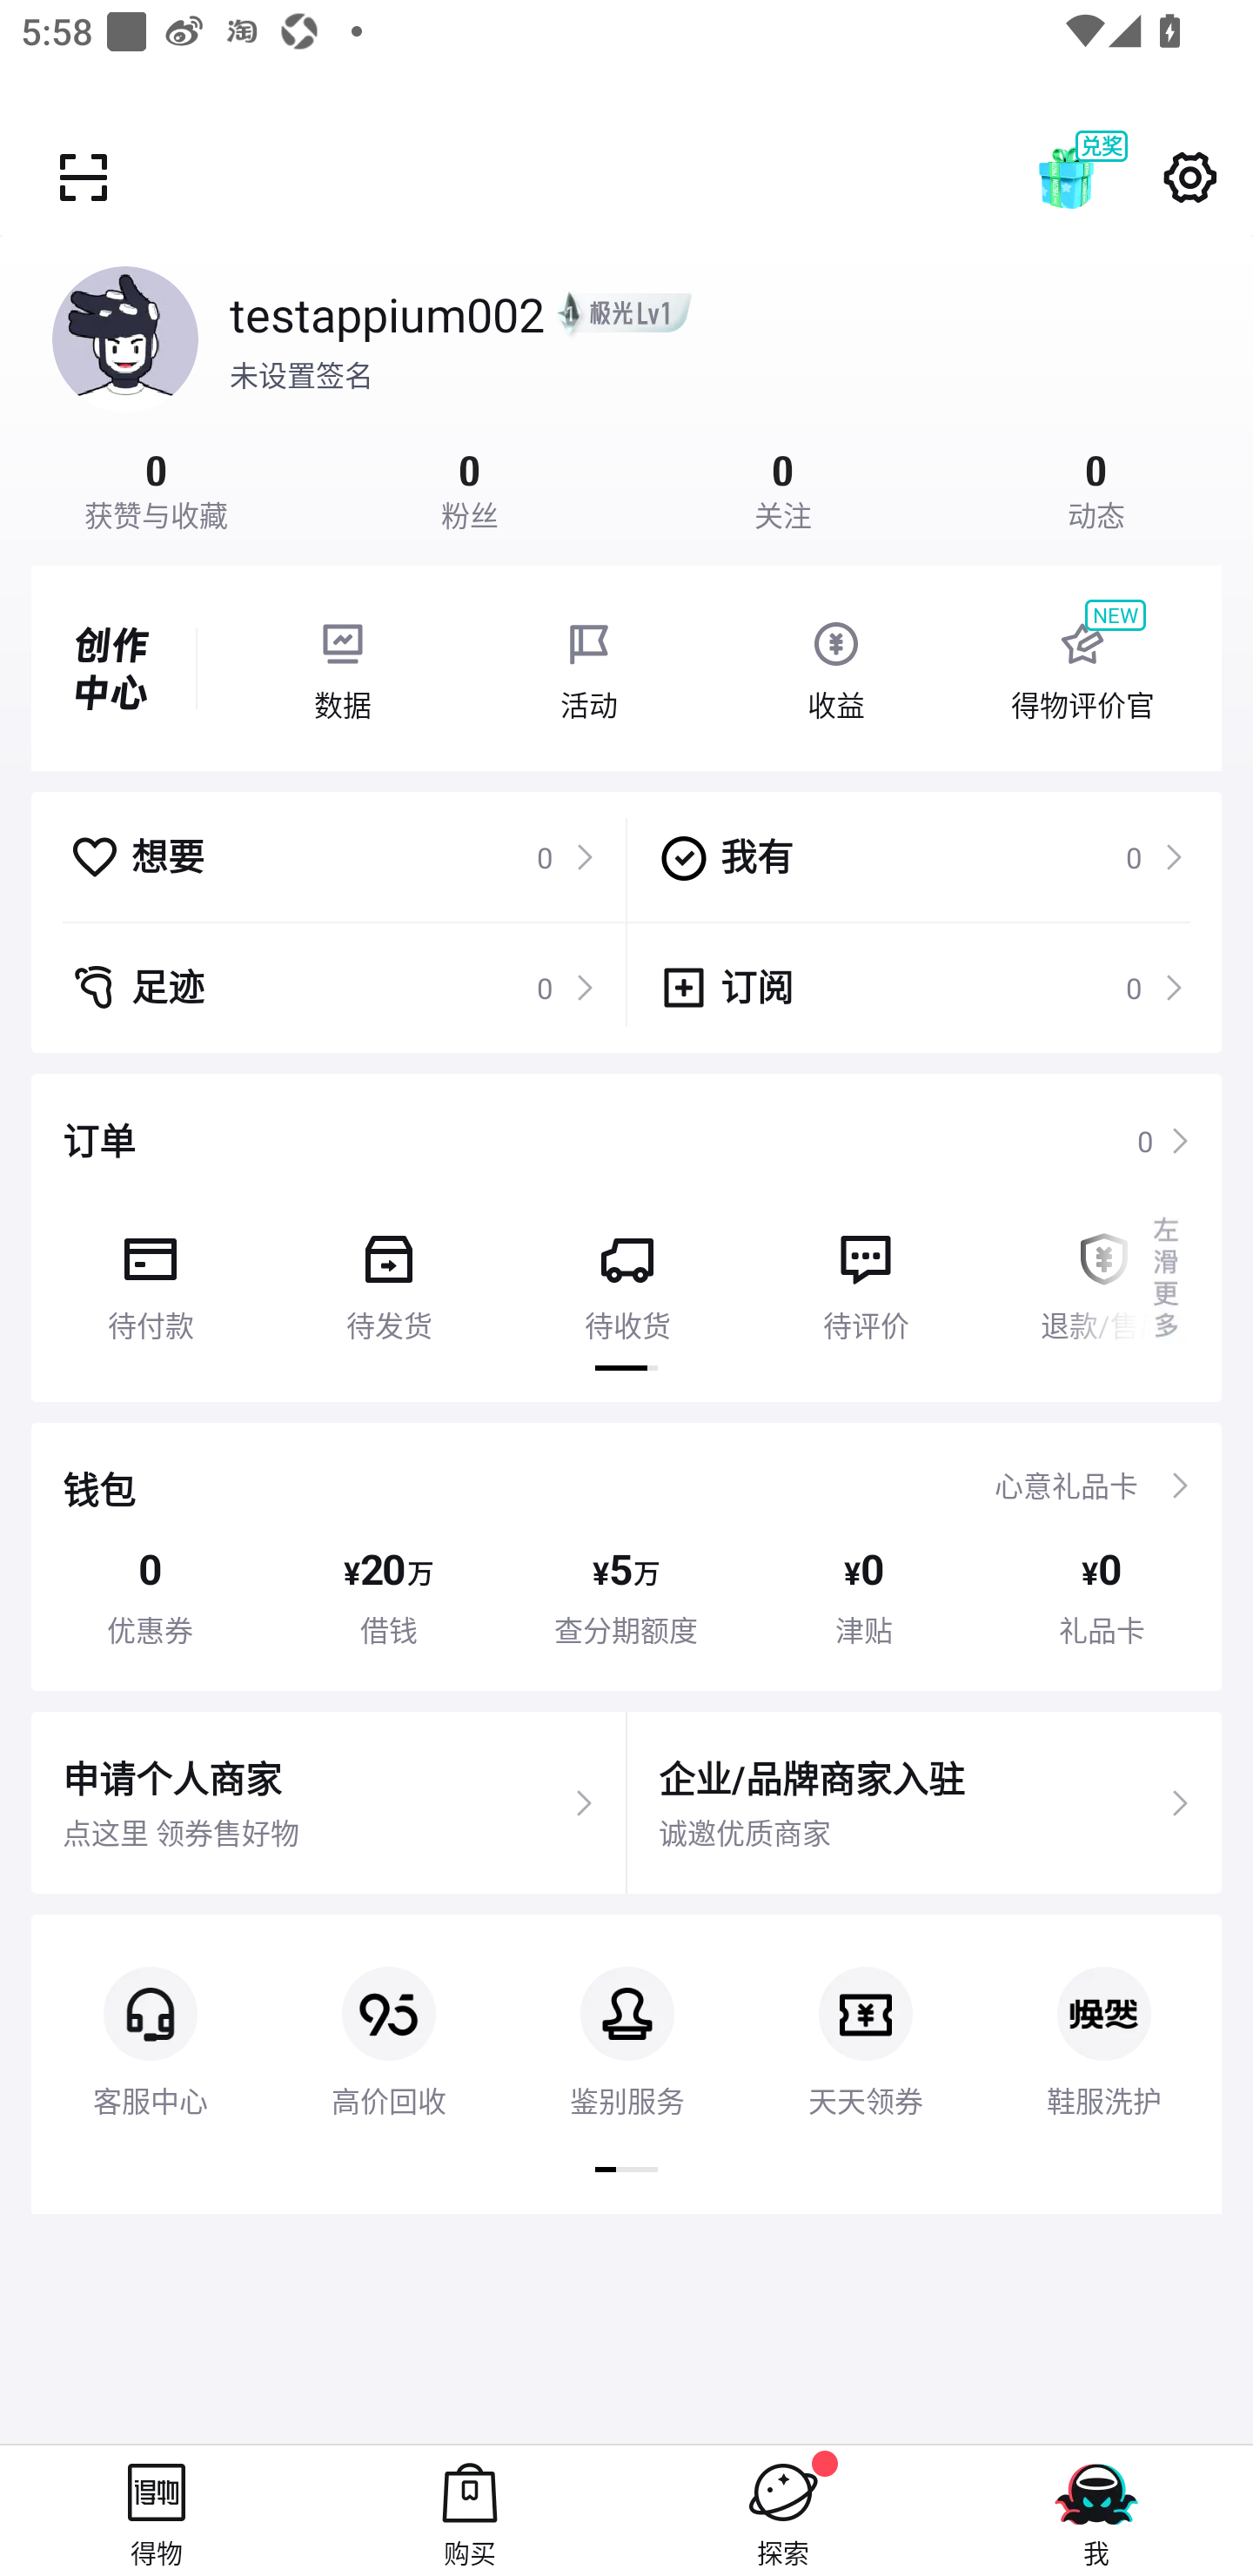 The width and height of the screenshot is (1253, 2576). Describe the element at coordinates (1096, 487) in the screenshot. I see `0 动态` at that location.